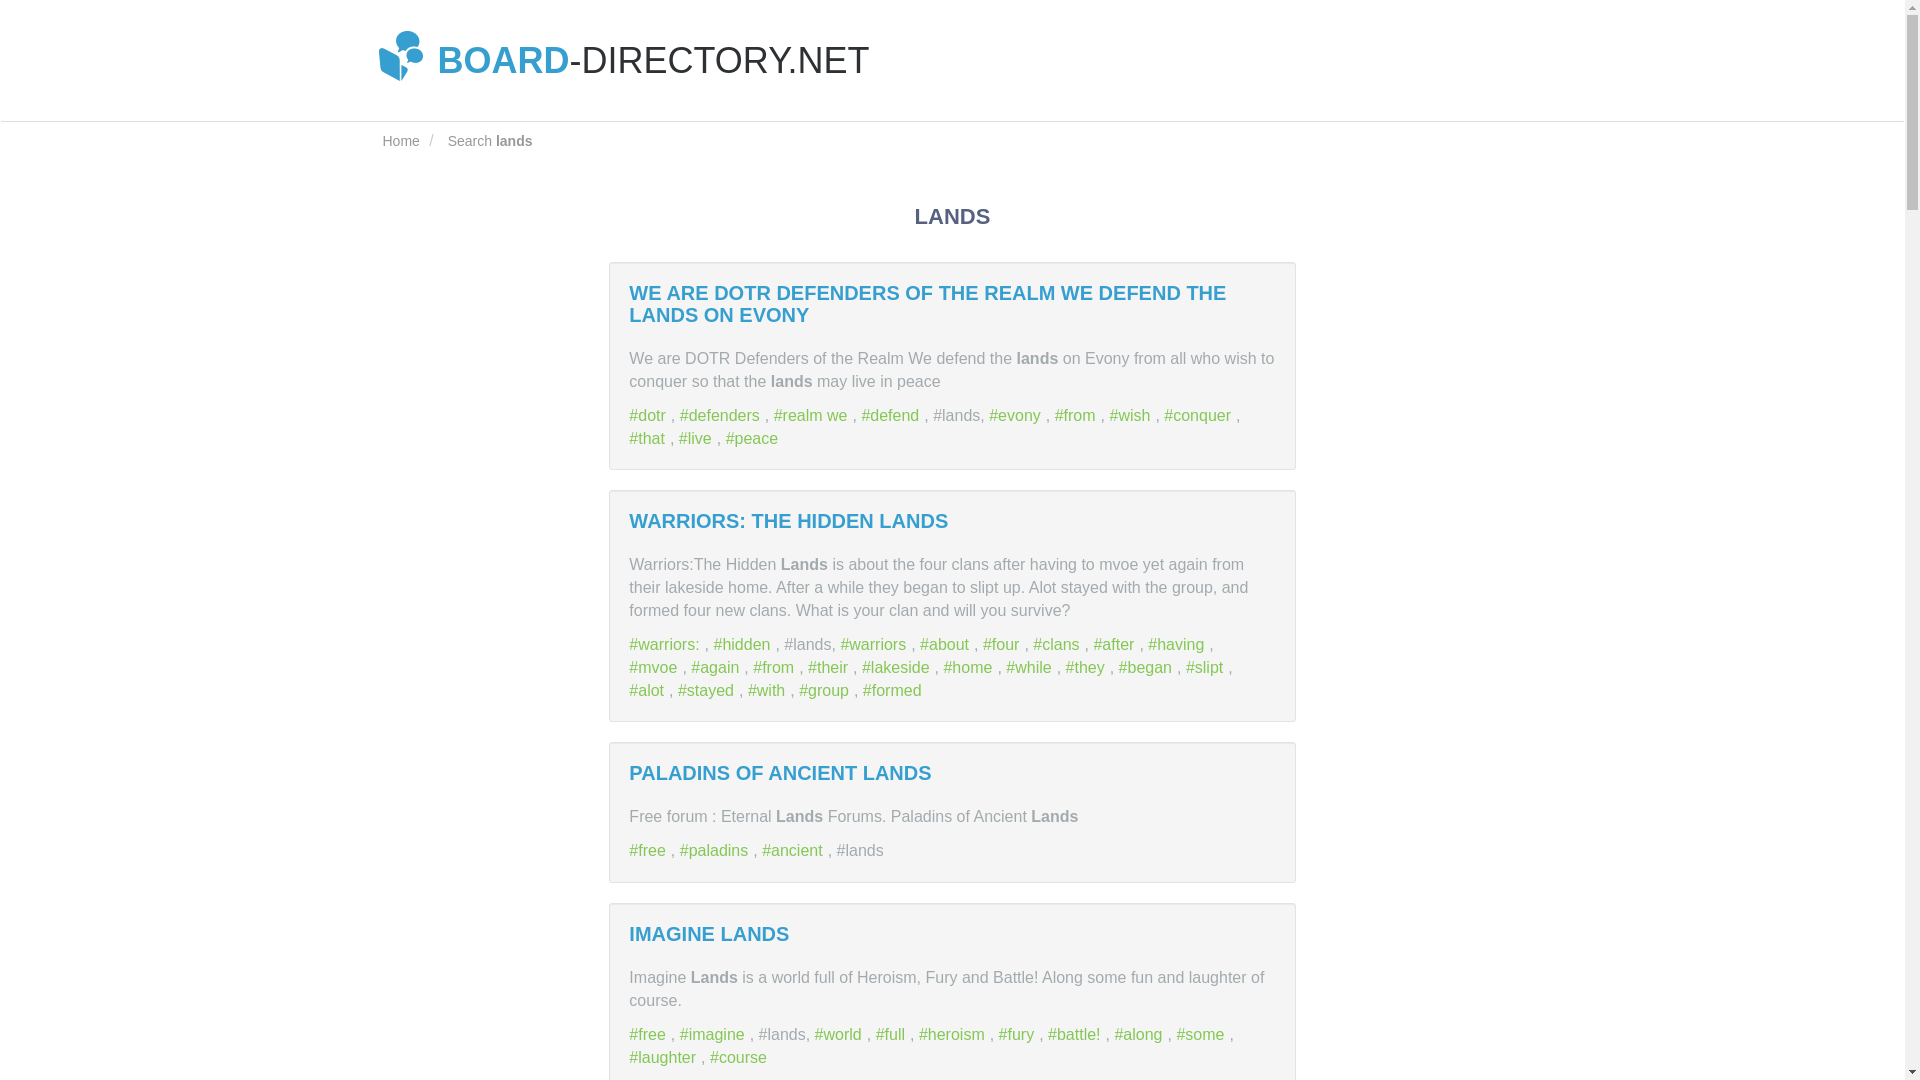 This screenshot has width=1920, height=1080. Describe the element at coordinates (655, 667) in the screenshot. I see `mvoe` at that location.